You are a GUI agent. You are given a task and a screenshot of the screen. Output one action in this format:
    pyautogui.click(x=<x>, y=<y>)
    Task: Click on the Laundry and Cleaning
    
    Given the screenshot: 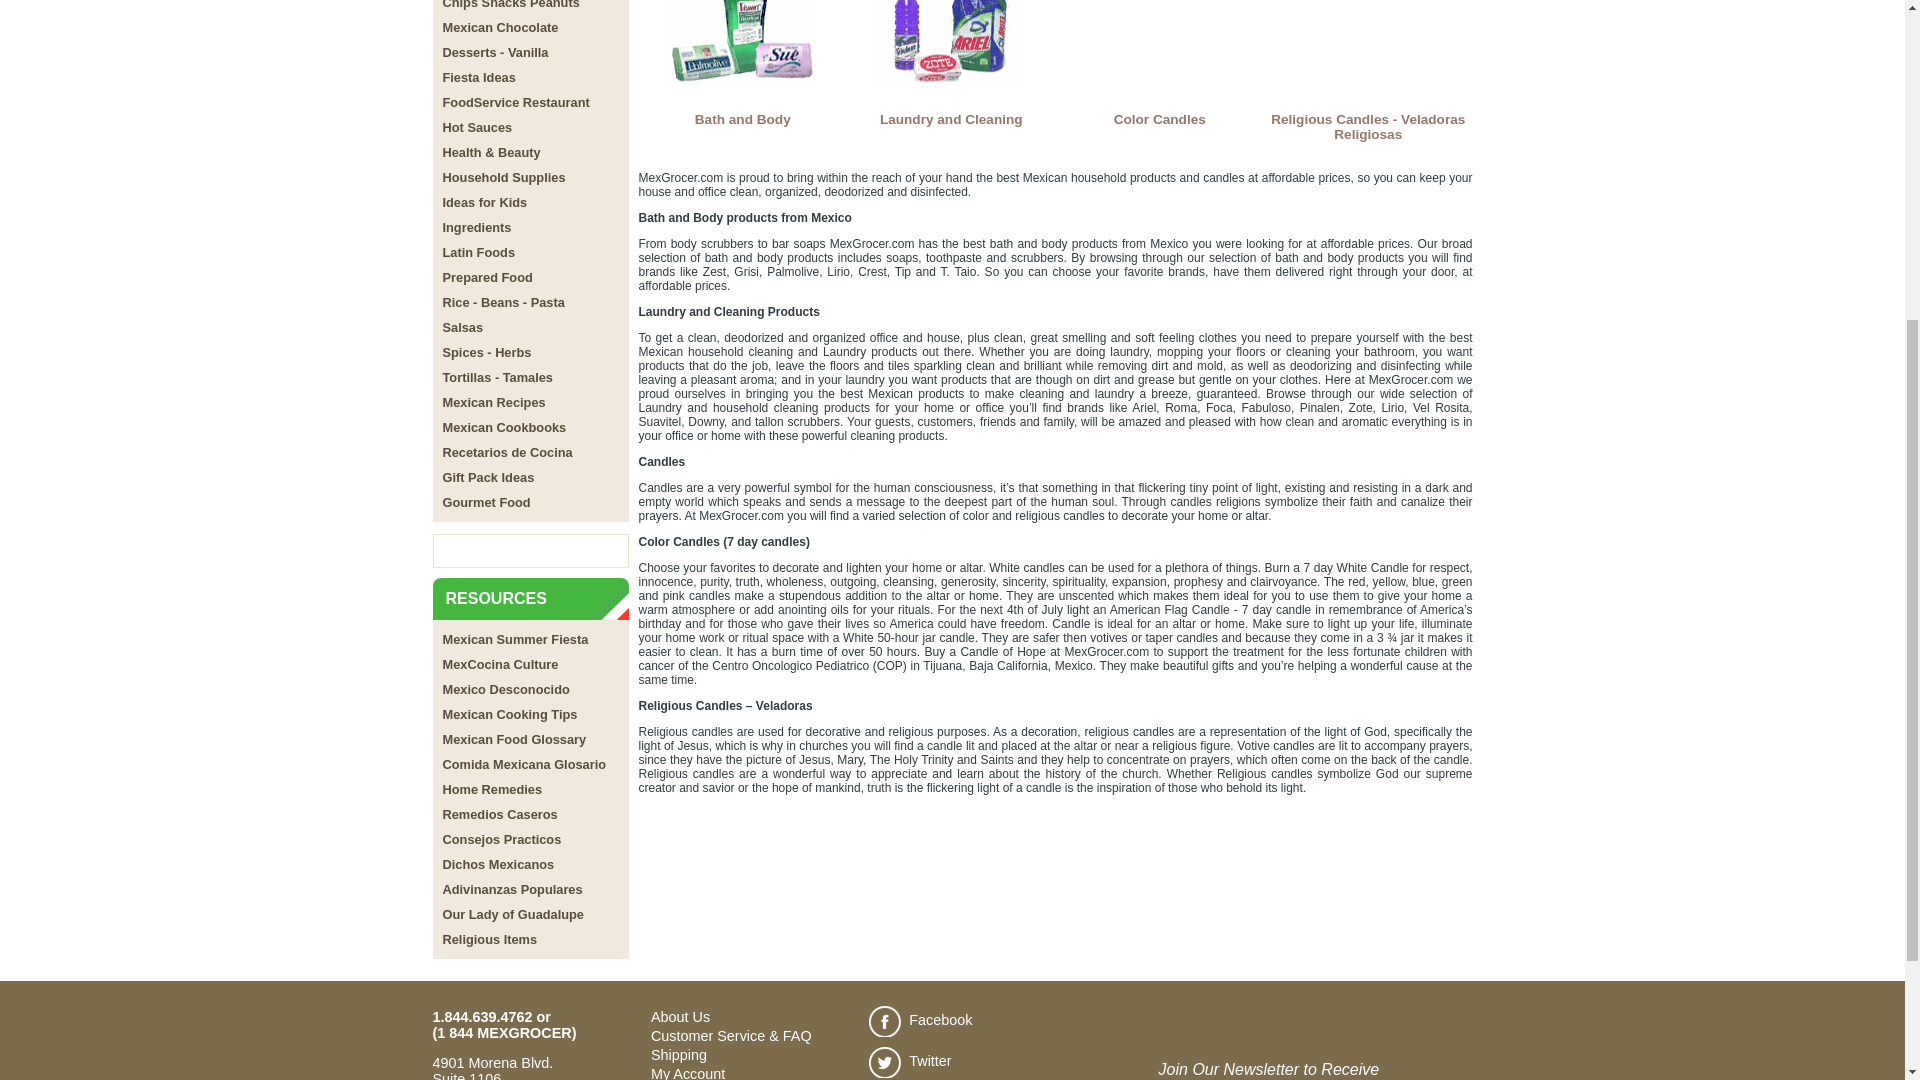 What is the action you would take?
    pyautogui.click(x=951, y=64)
    